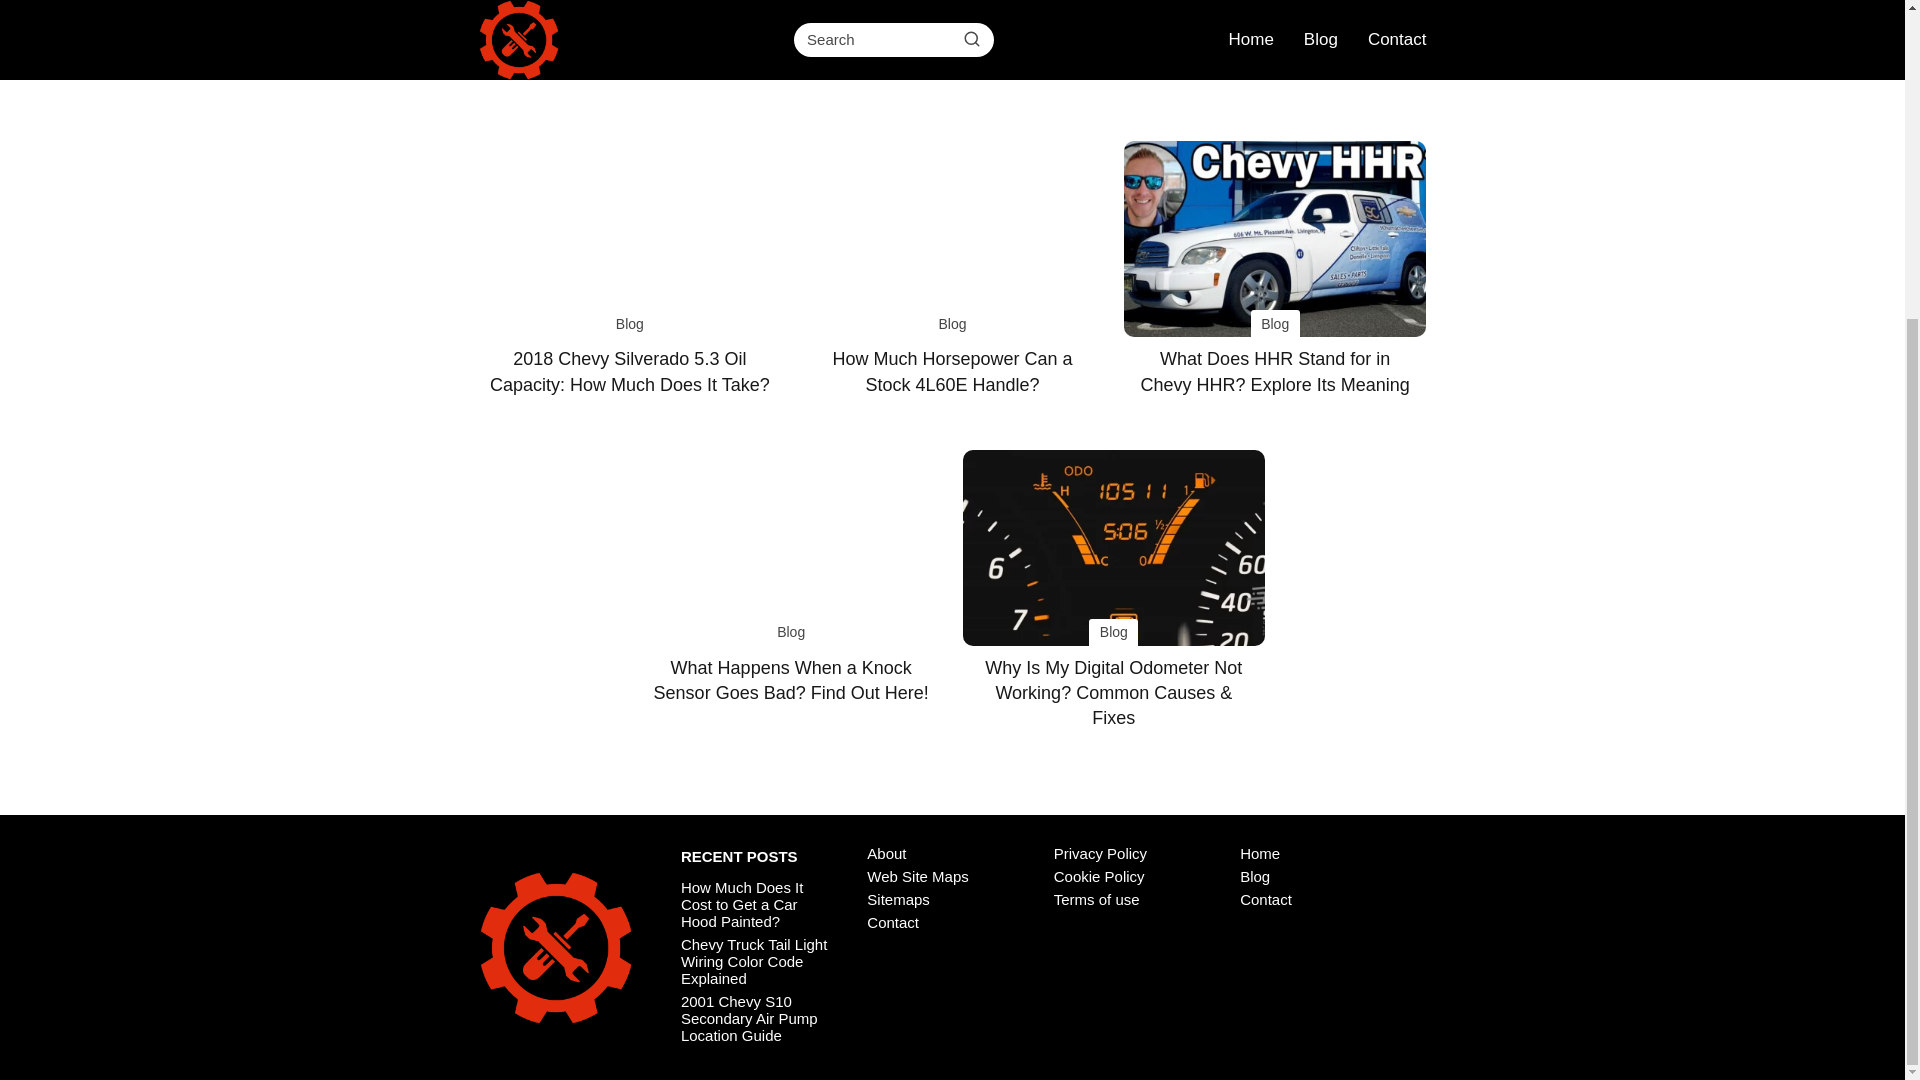  I want to click on Contact, so click(1266, 900).